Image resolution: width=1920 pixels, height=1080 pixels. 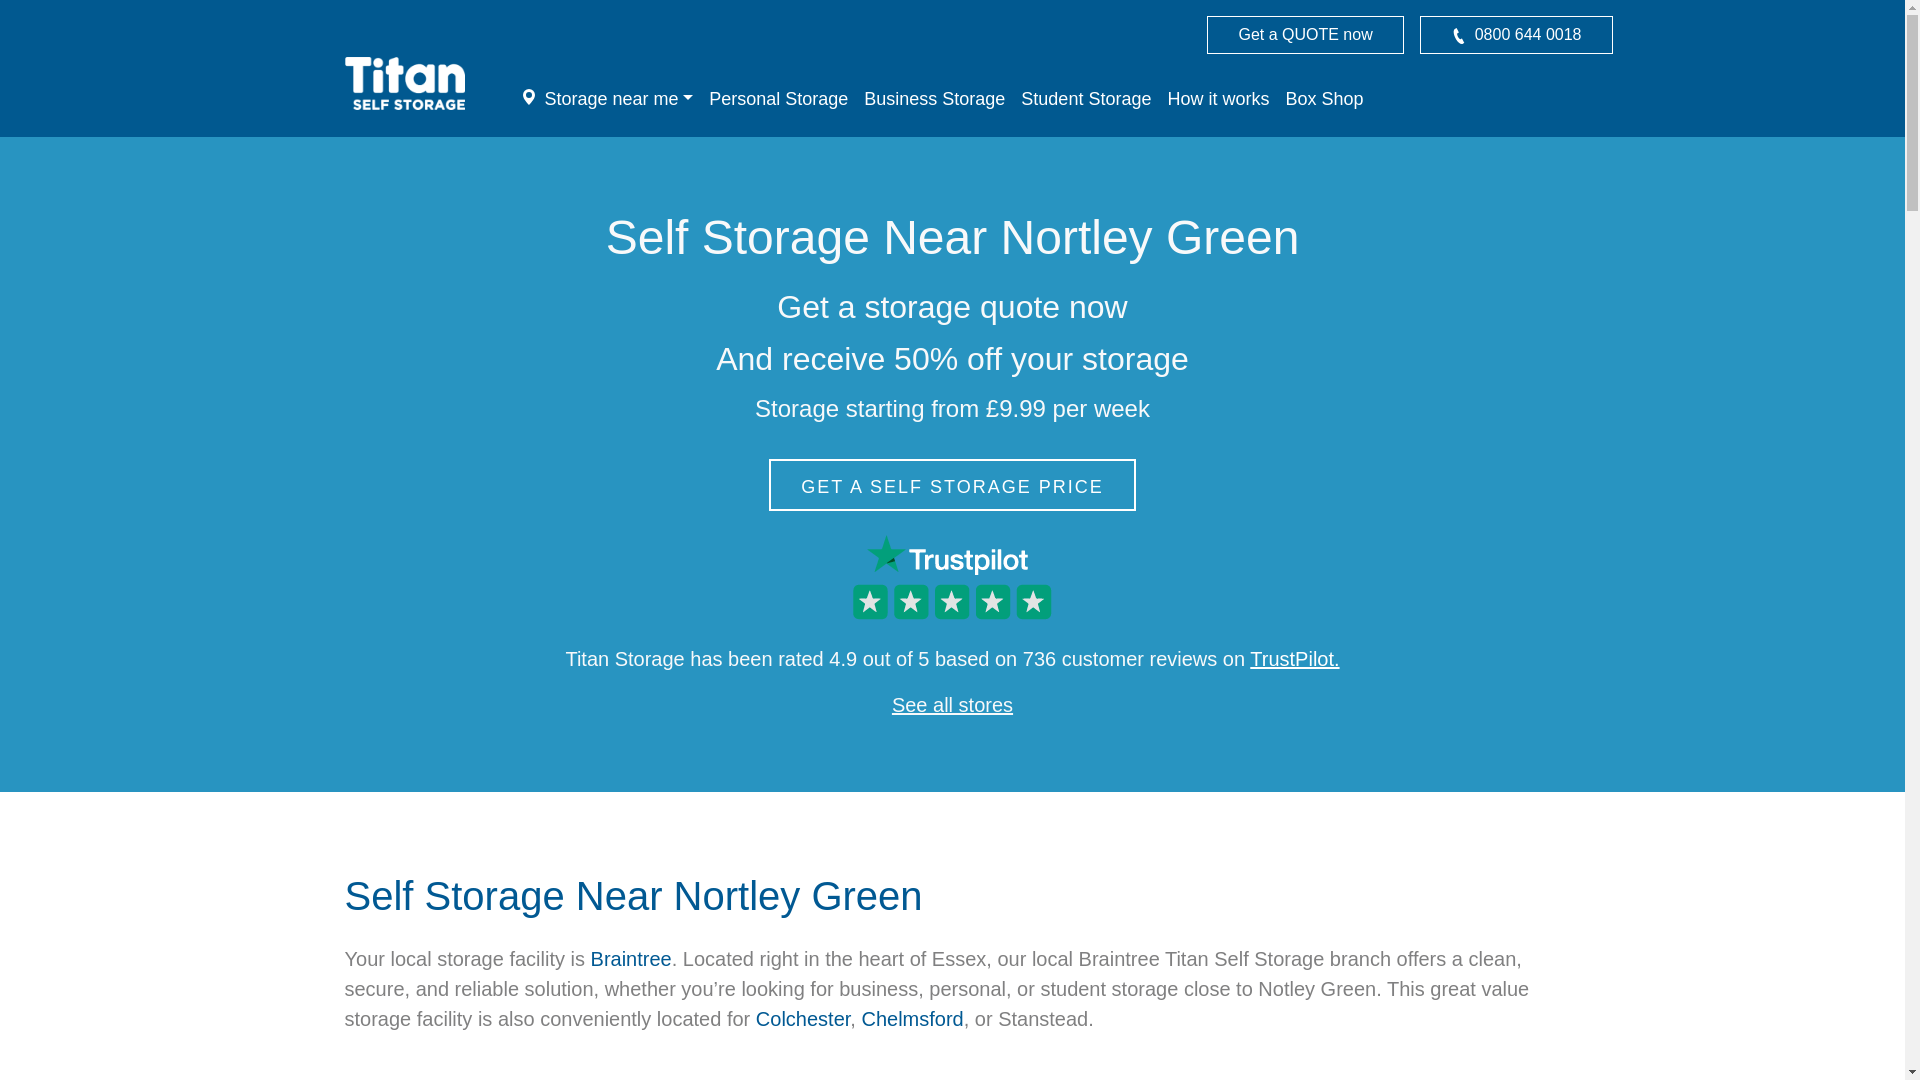 What do you see at coordinates (934, 98) in the screenshot?
I see `Business Storage` at bounding box center [934, 98].